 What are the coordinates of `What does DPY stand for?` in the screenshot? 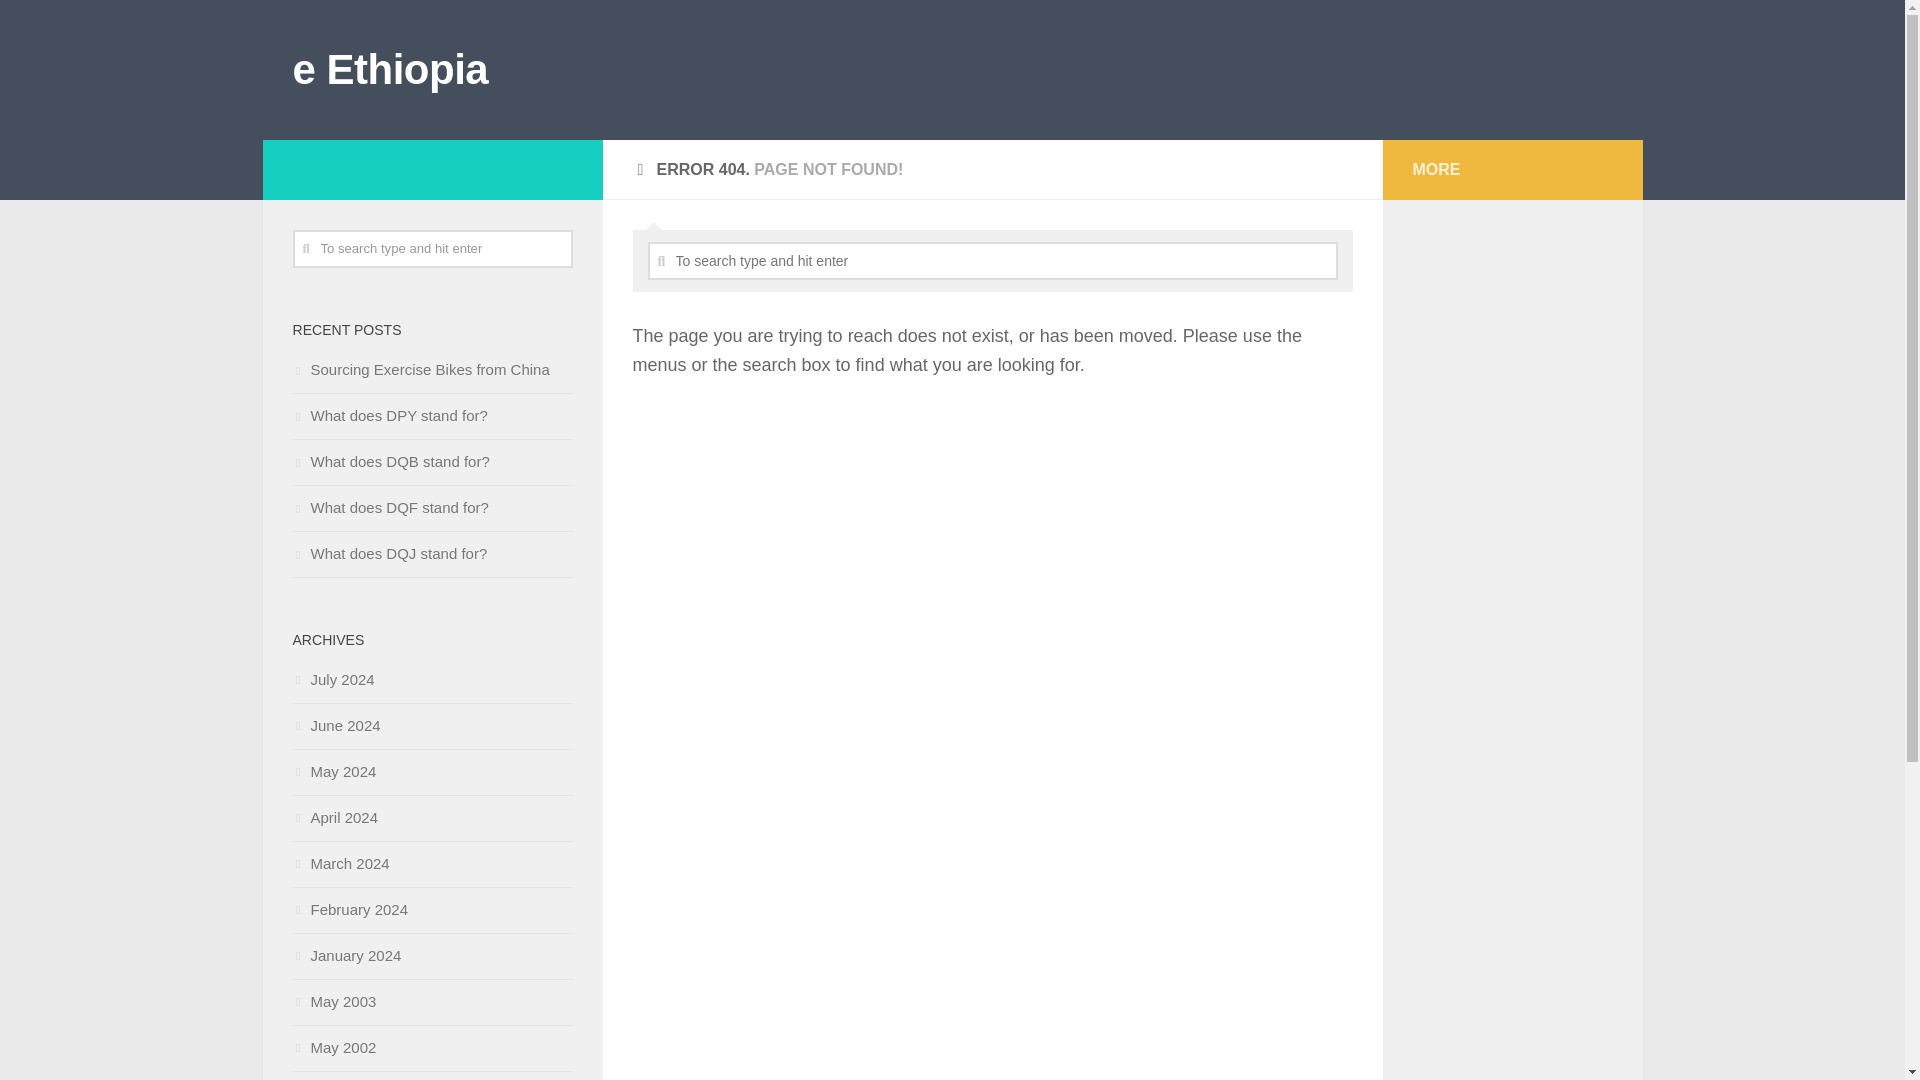 It's located at (389, 416).